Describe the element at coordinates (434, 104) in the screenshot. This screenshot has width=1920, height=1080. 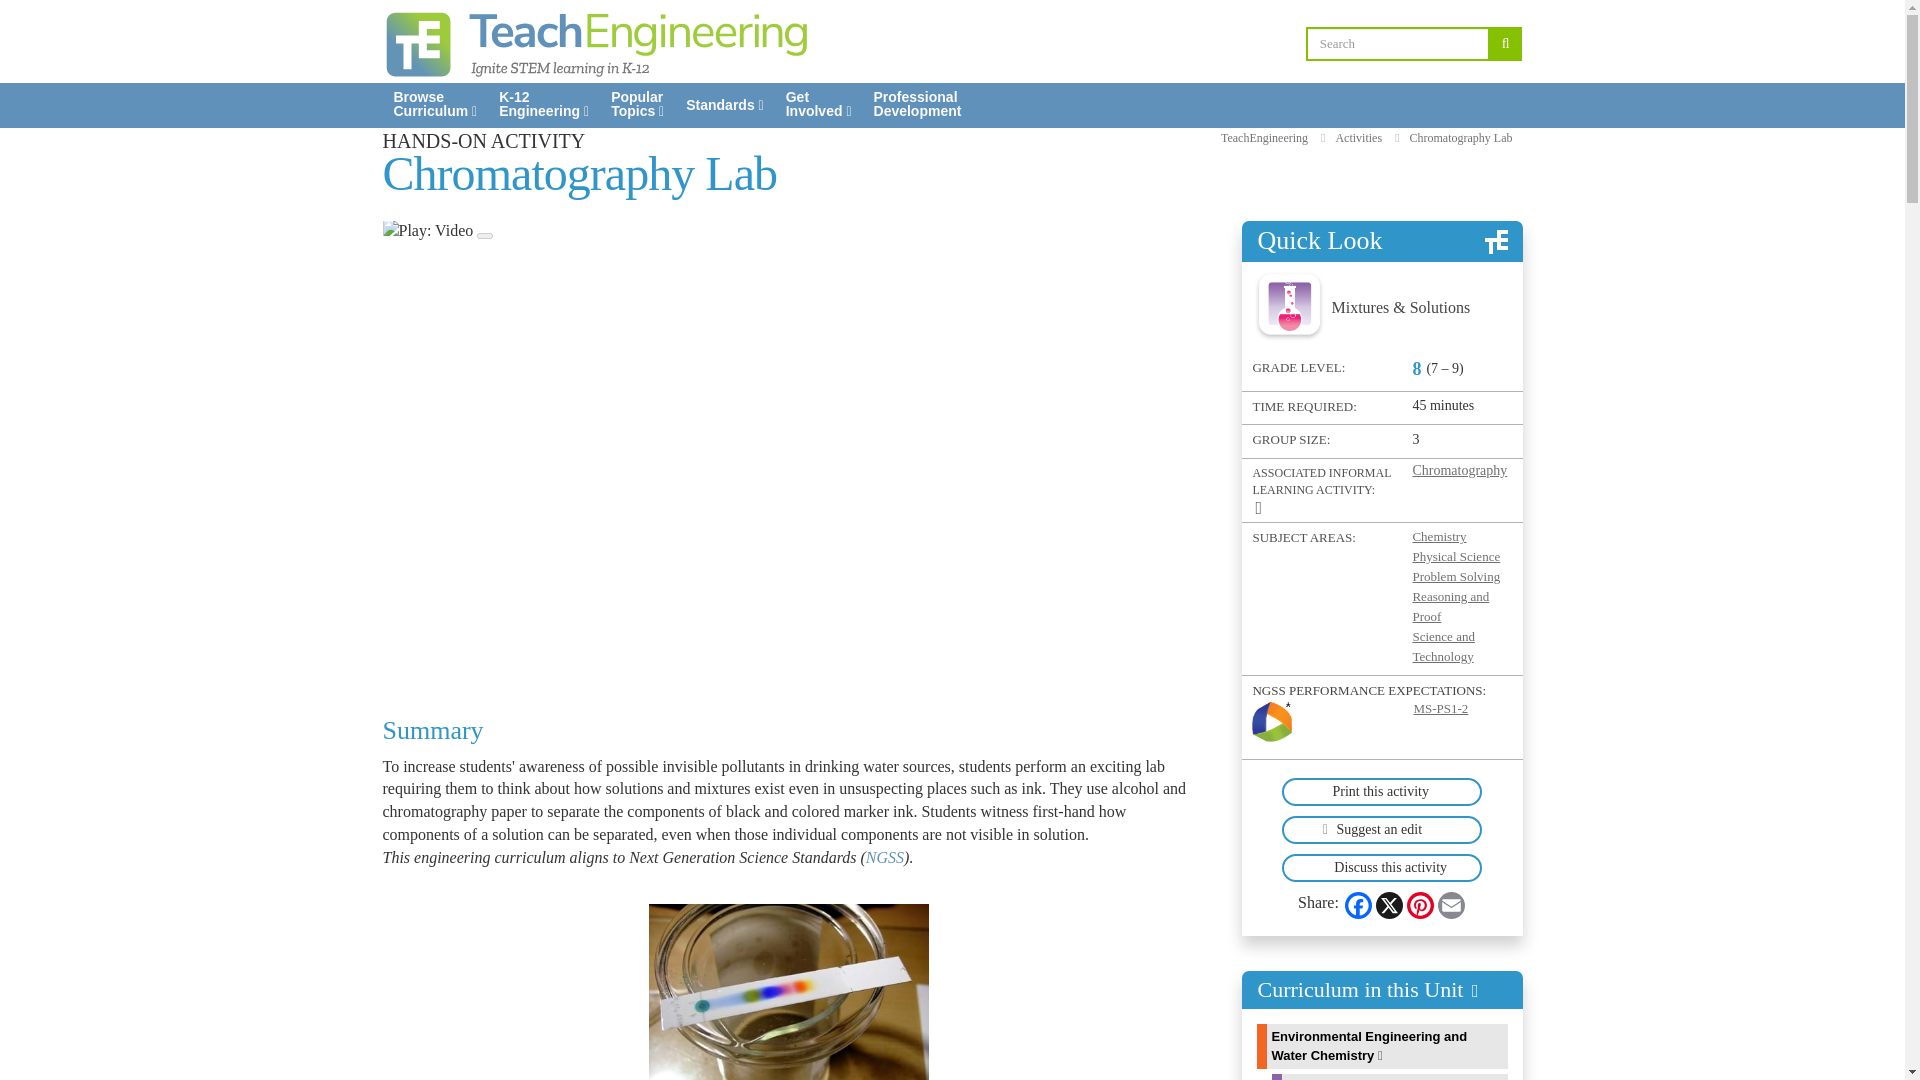
I see `Play: Video` at that location.